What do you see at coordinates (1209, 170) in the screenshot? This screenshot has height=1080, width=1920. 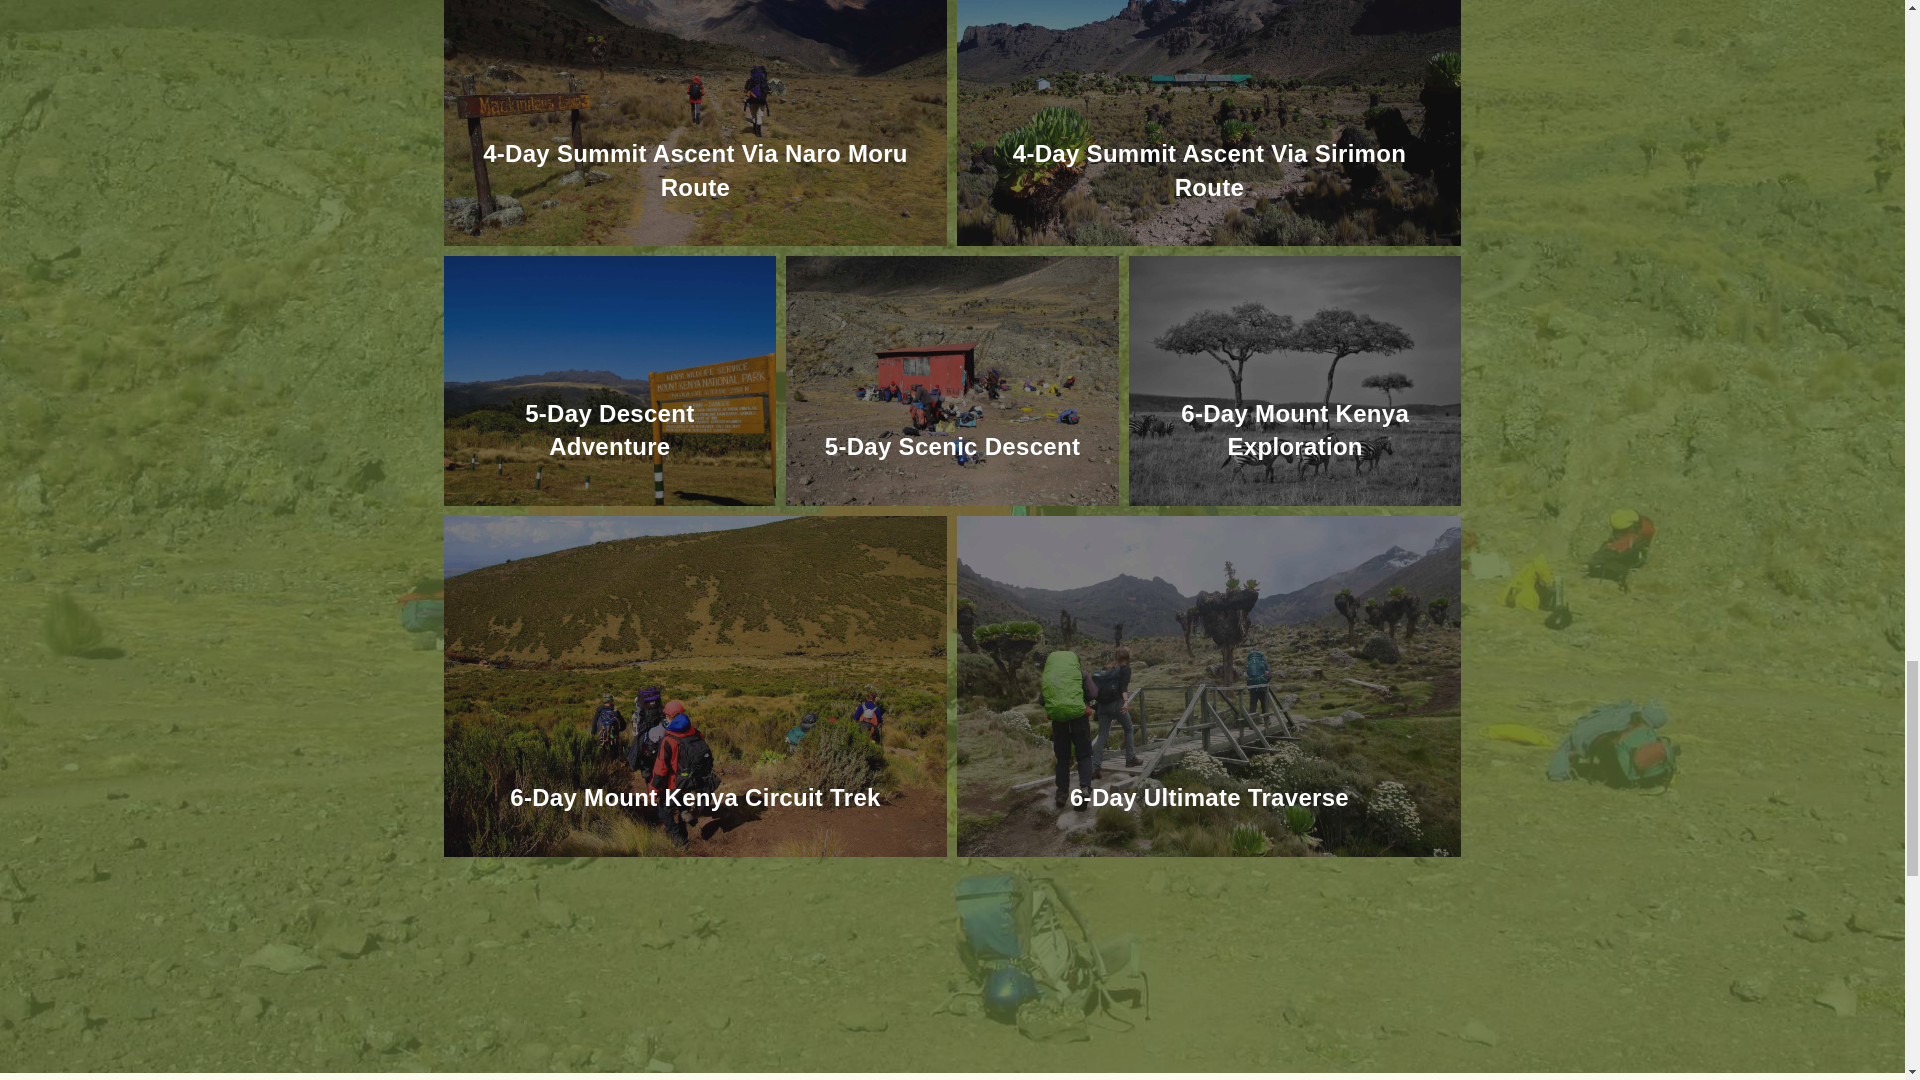 I see `4-Day Summit Ascent via Sirimon Route` at bounding box center [1209, 170].